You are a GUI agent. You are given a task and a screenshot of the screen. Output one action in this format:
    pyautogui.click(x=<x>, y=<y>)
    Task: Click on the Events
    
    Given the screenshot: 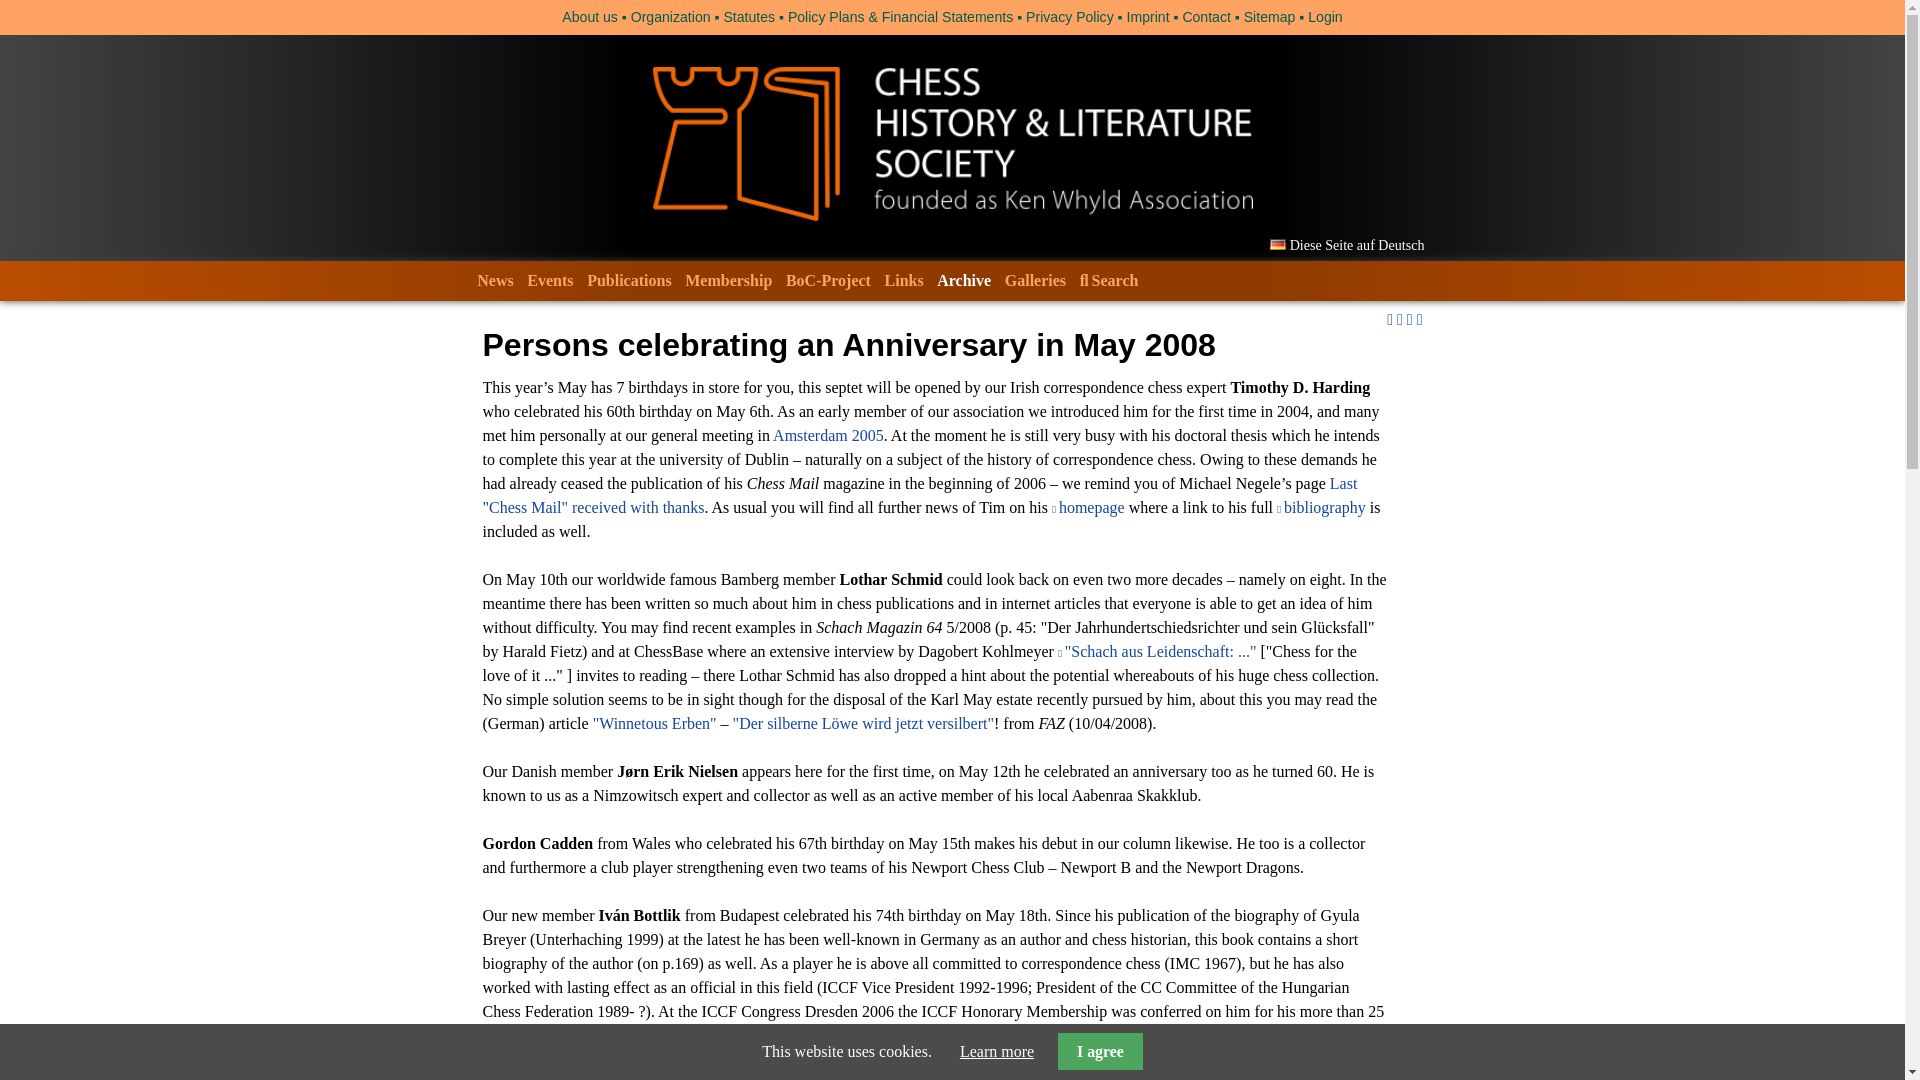 What is the action you would take?
    pyautogui.click(x=550, y=280)
    